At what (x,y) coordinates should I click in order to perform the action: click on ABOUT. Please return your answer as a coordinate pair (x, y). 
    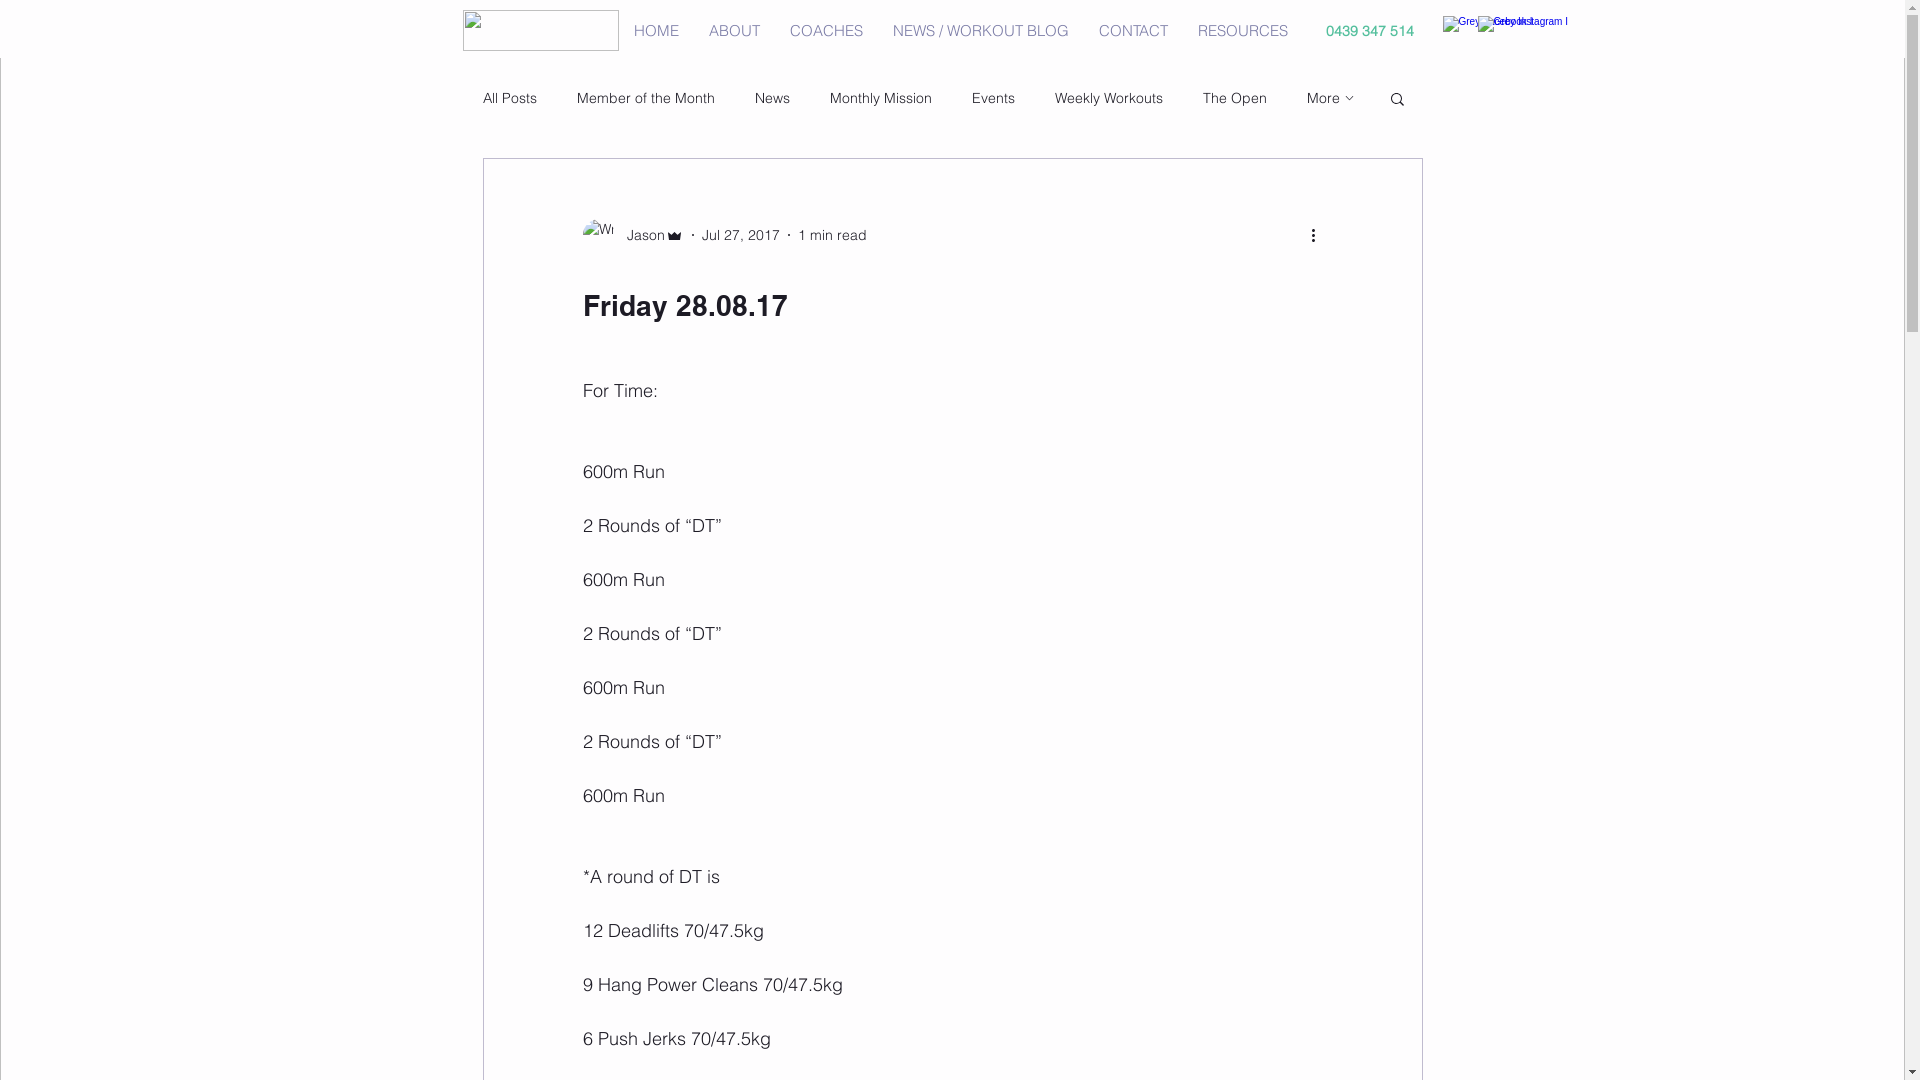
    Looking at the image, I should click on (734, 31).